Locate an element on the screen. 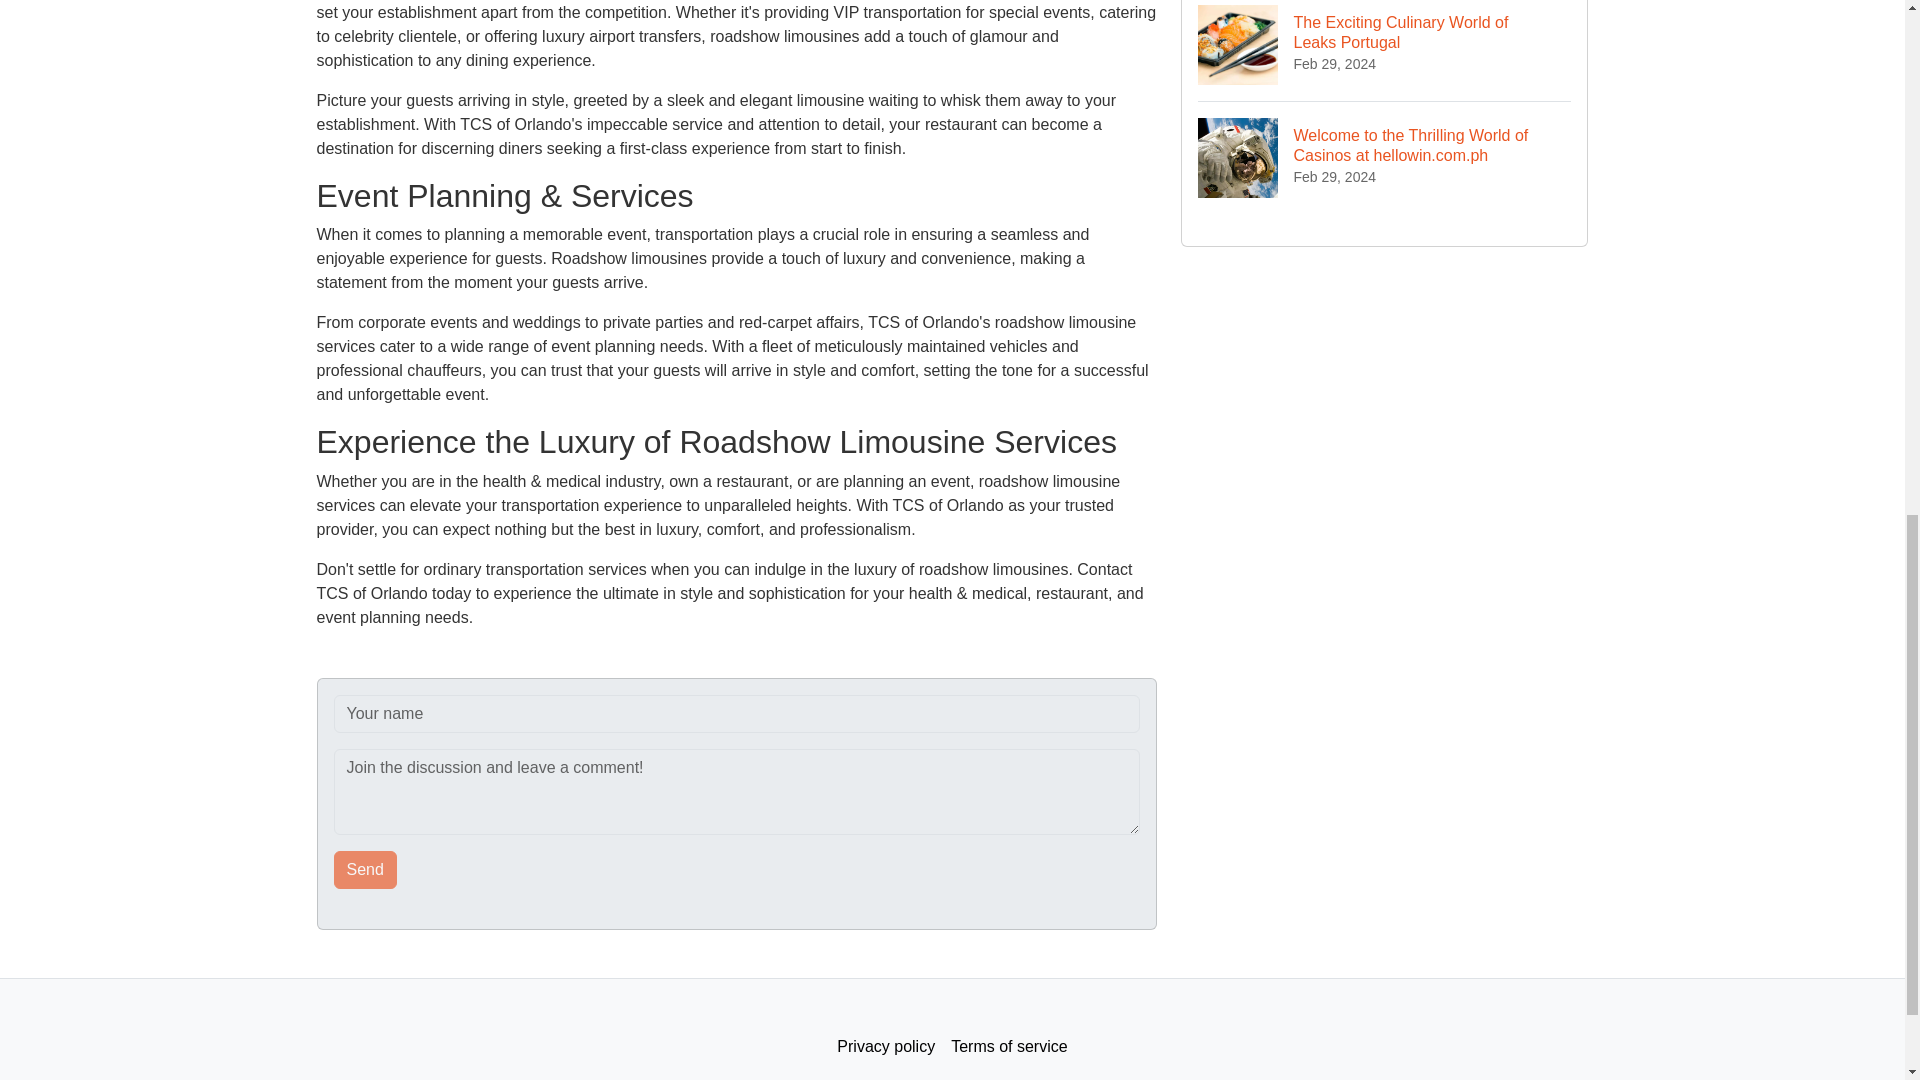 The height and width of the screenshot is (1080, 1920). Terms of service is located at coordinates (1008, 1047).